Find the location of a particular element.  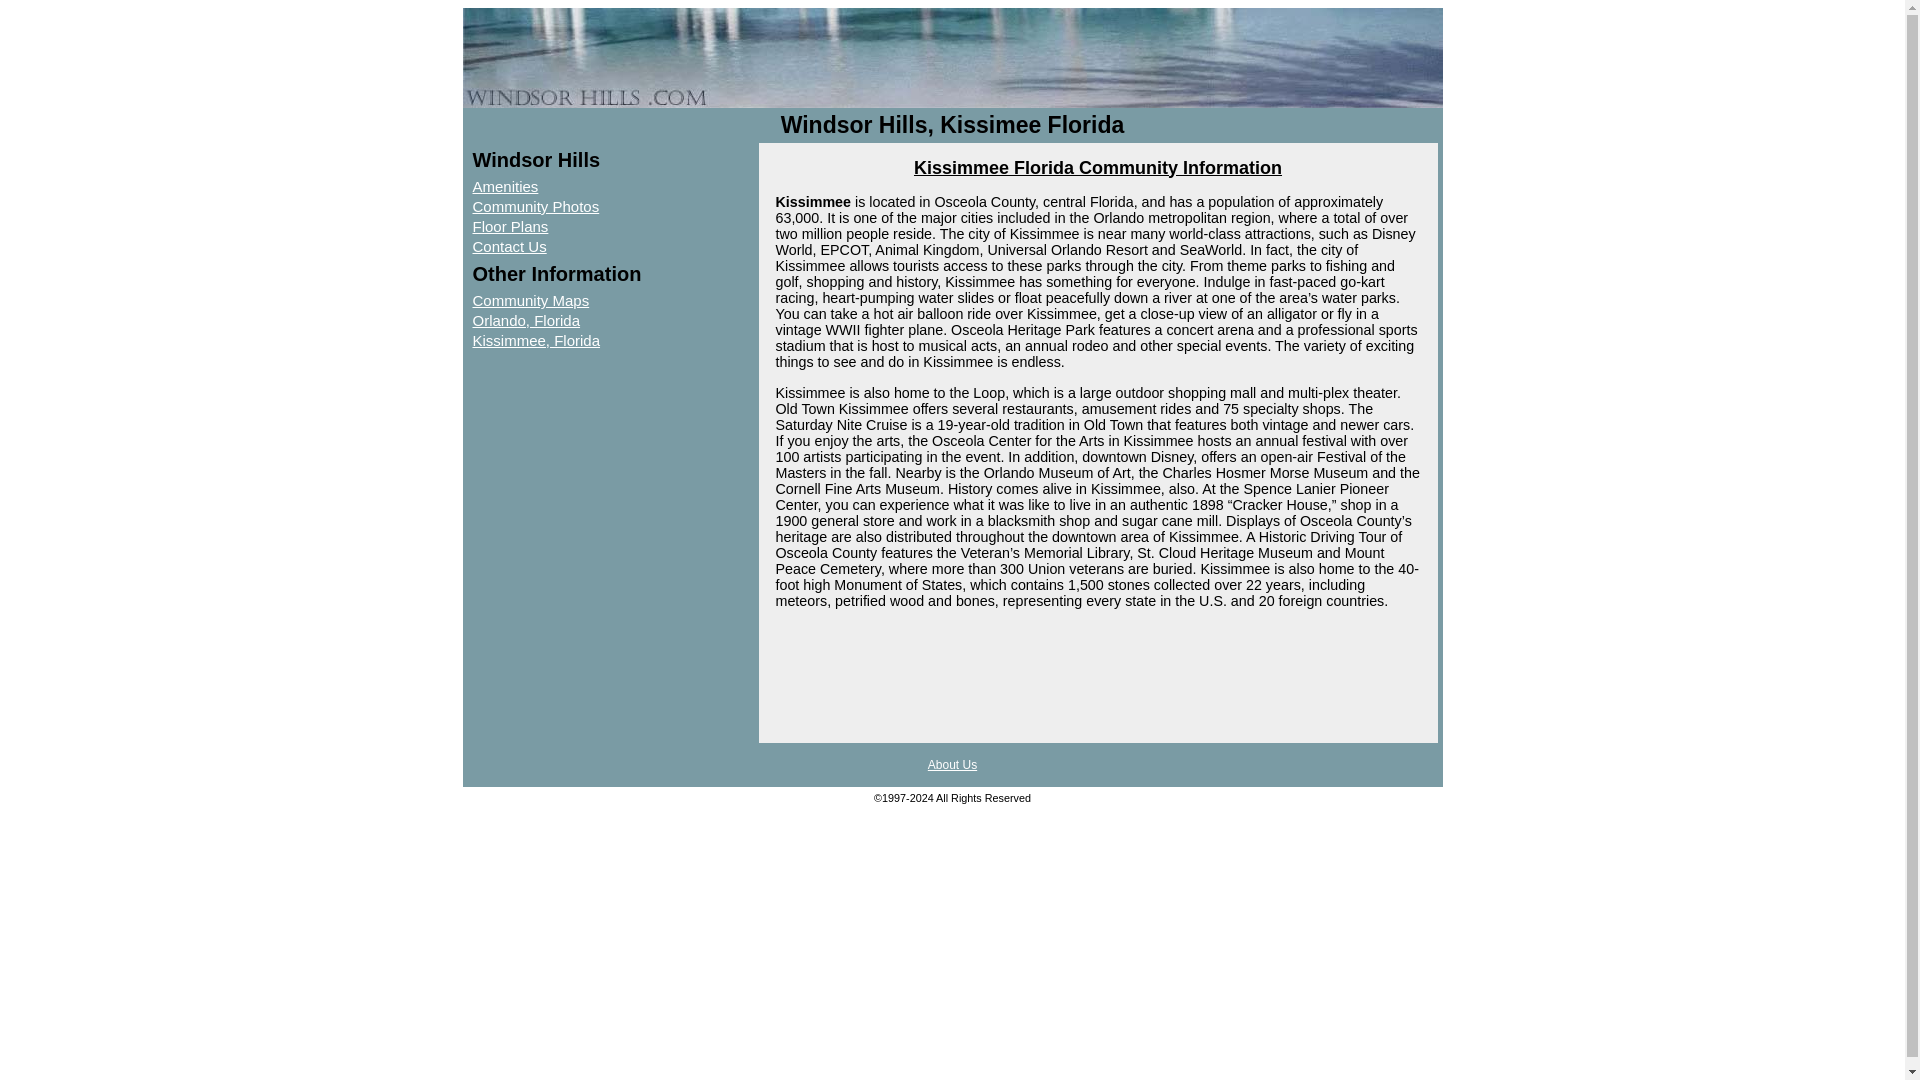

Floor Plans is located at coordinates (558, 226).